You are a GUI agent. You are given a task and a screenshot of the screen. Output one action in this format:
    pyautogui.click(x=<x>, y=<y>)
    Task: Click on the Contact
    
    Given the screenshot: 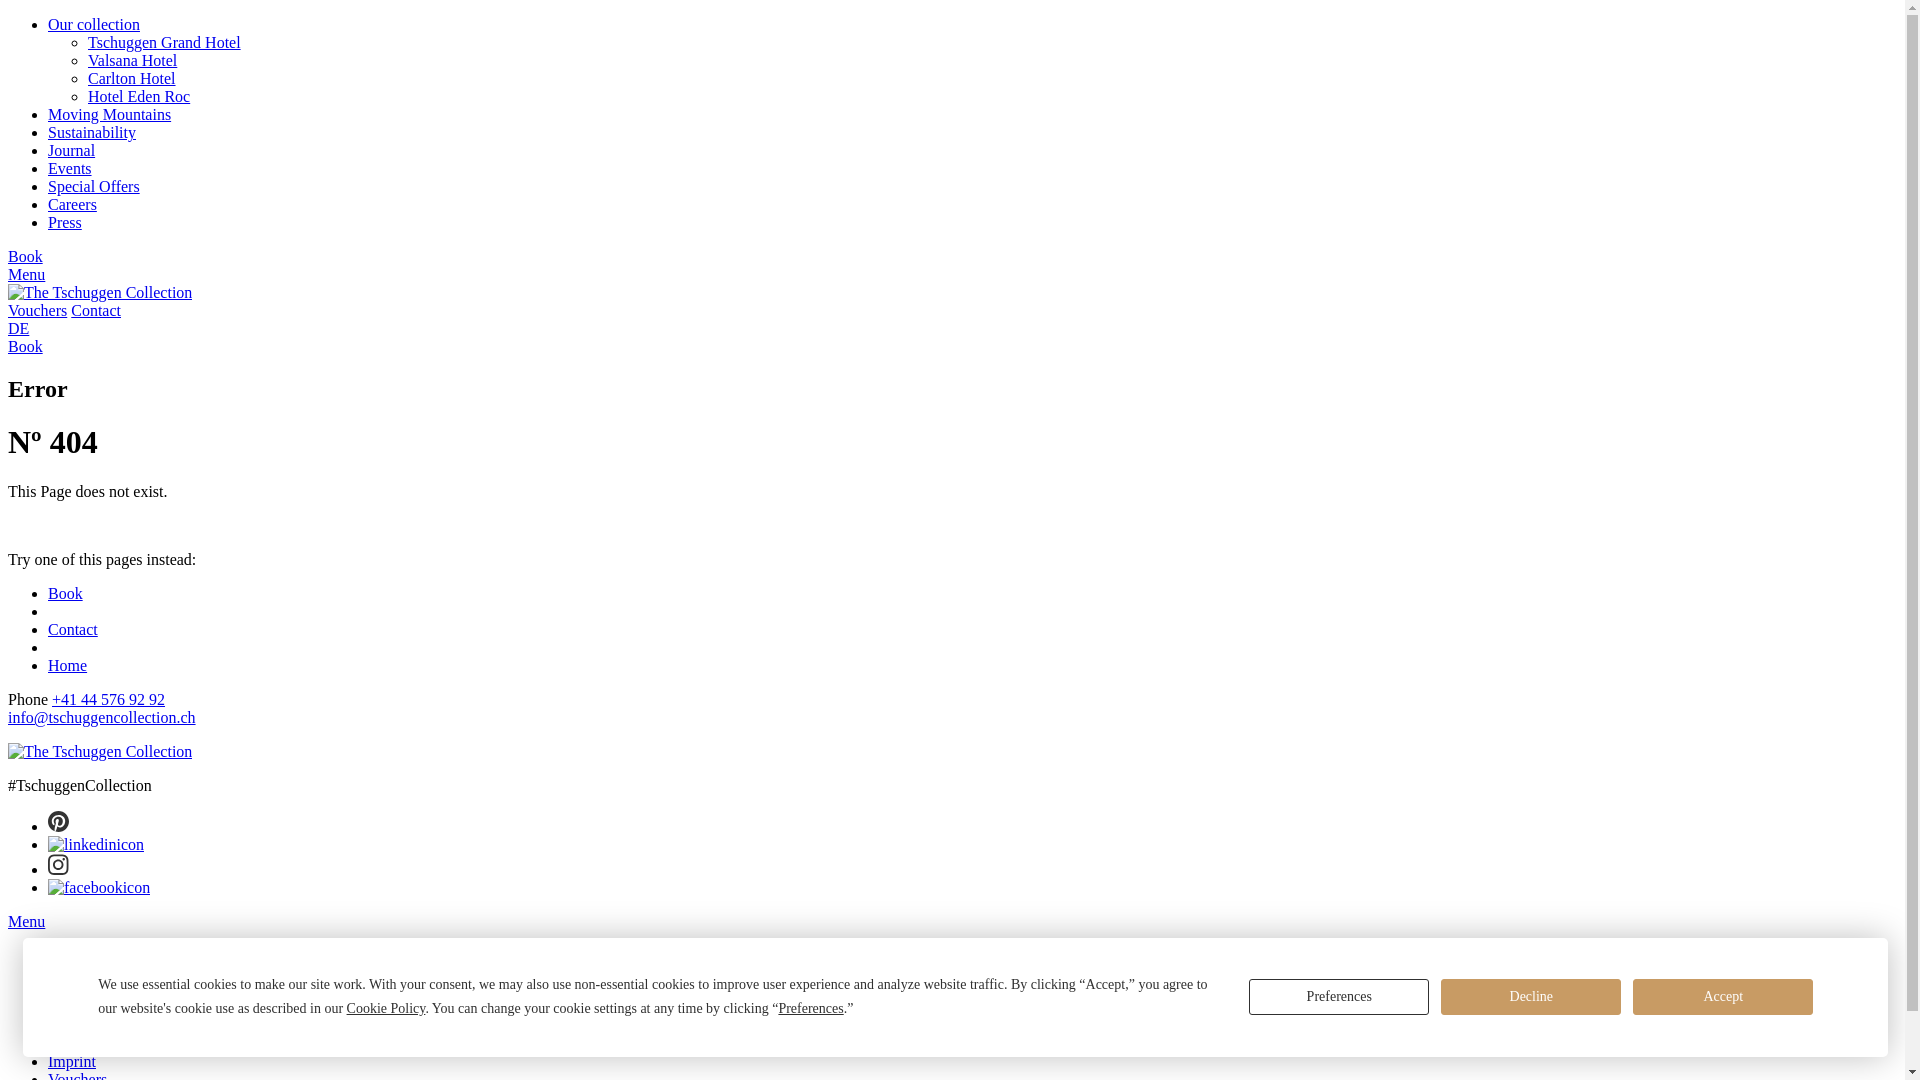 What is the action you would take?
    pyautogui.click(x=96, y=310)
    